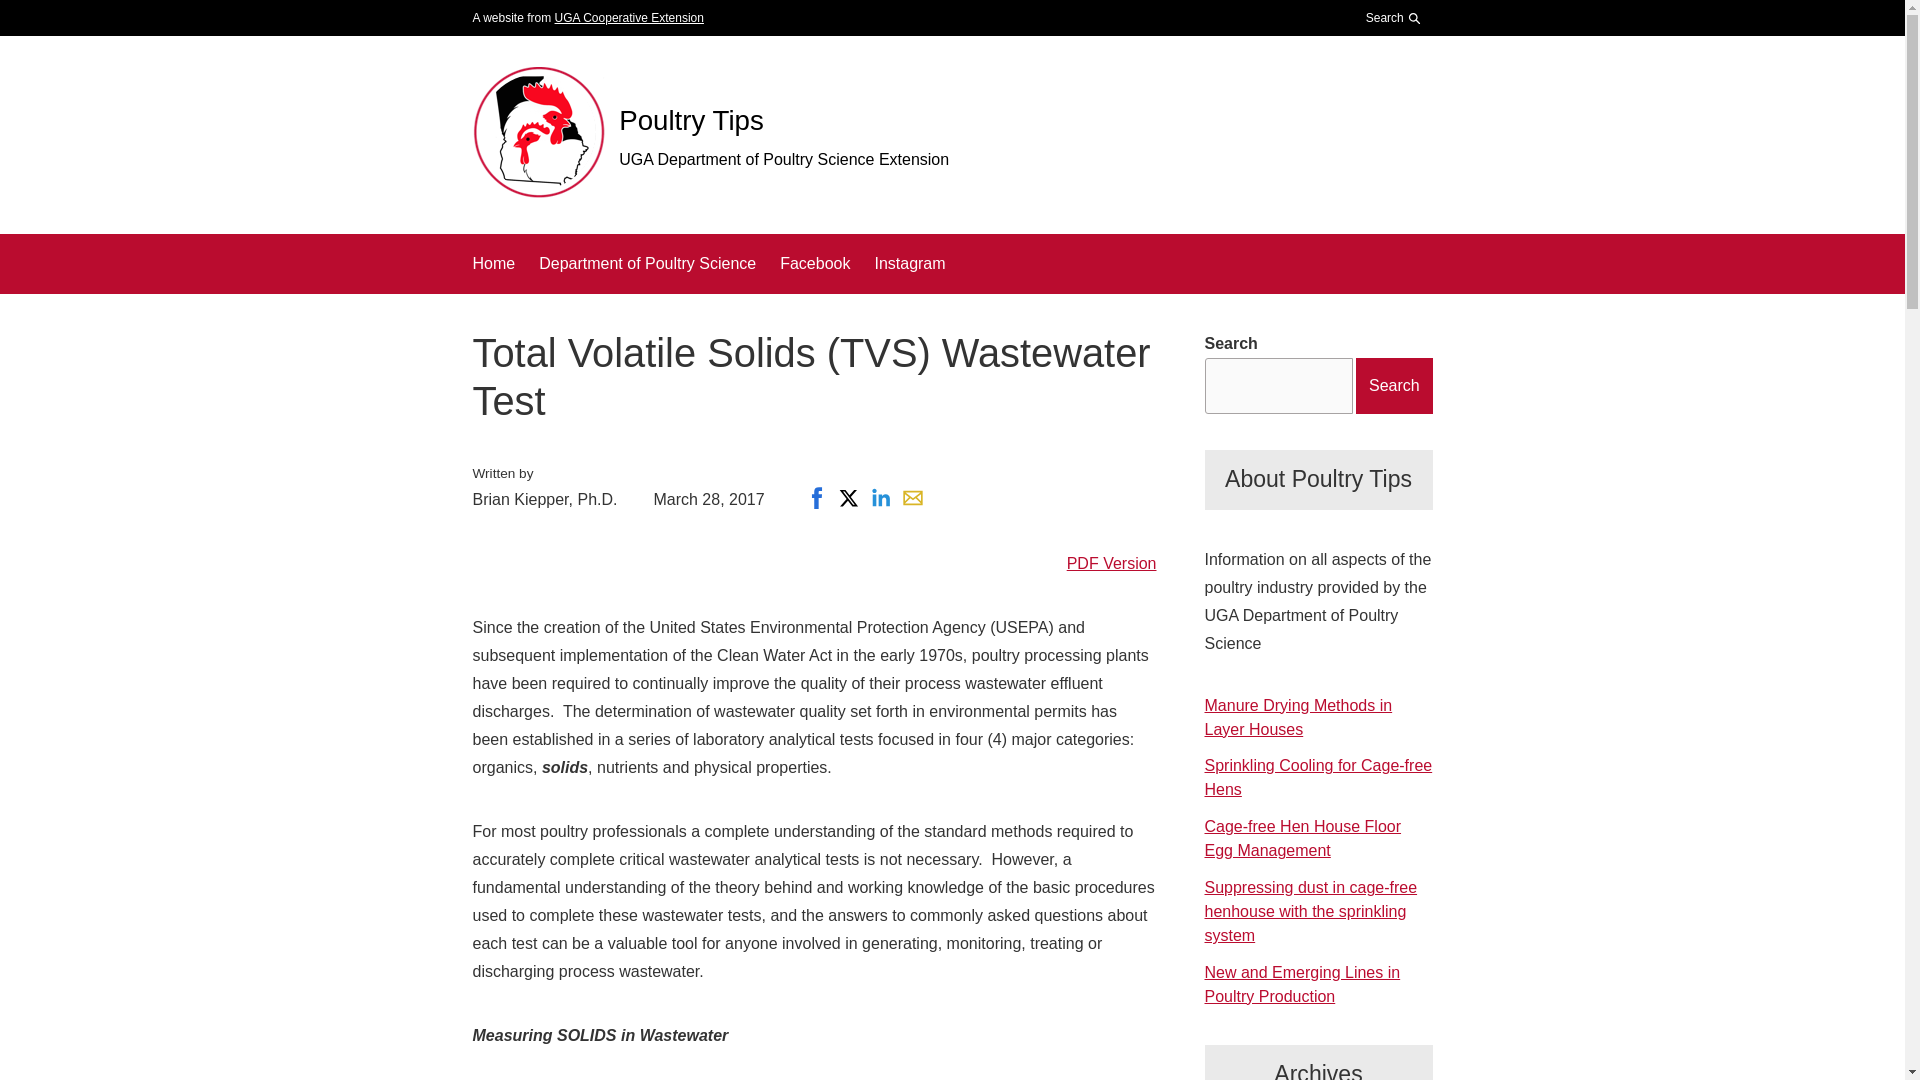 This screenshot has width=1920, height=1080. I want to click on Instagram, so click(908, 263).